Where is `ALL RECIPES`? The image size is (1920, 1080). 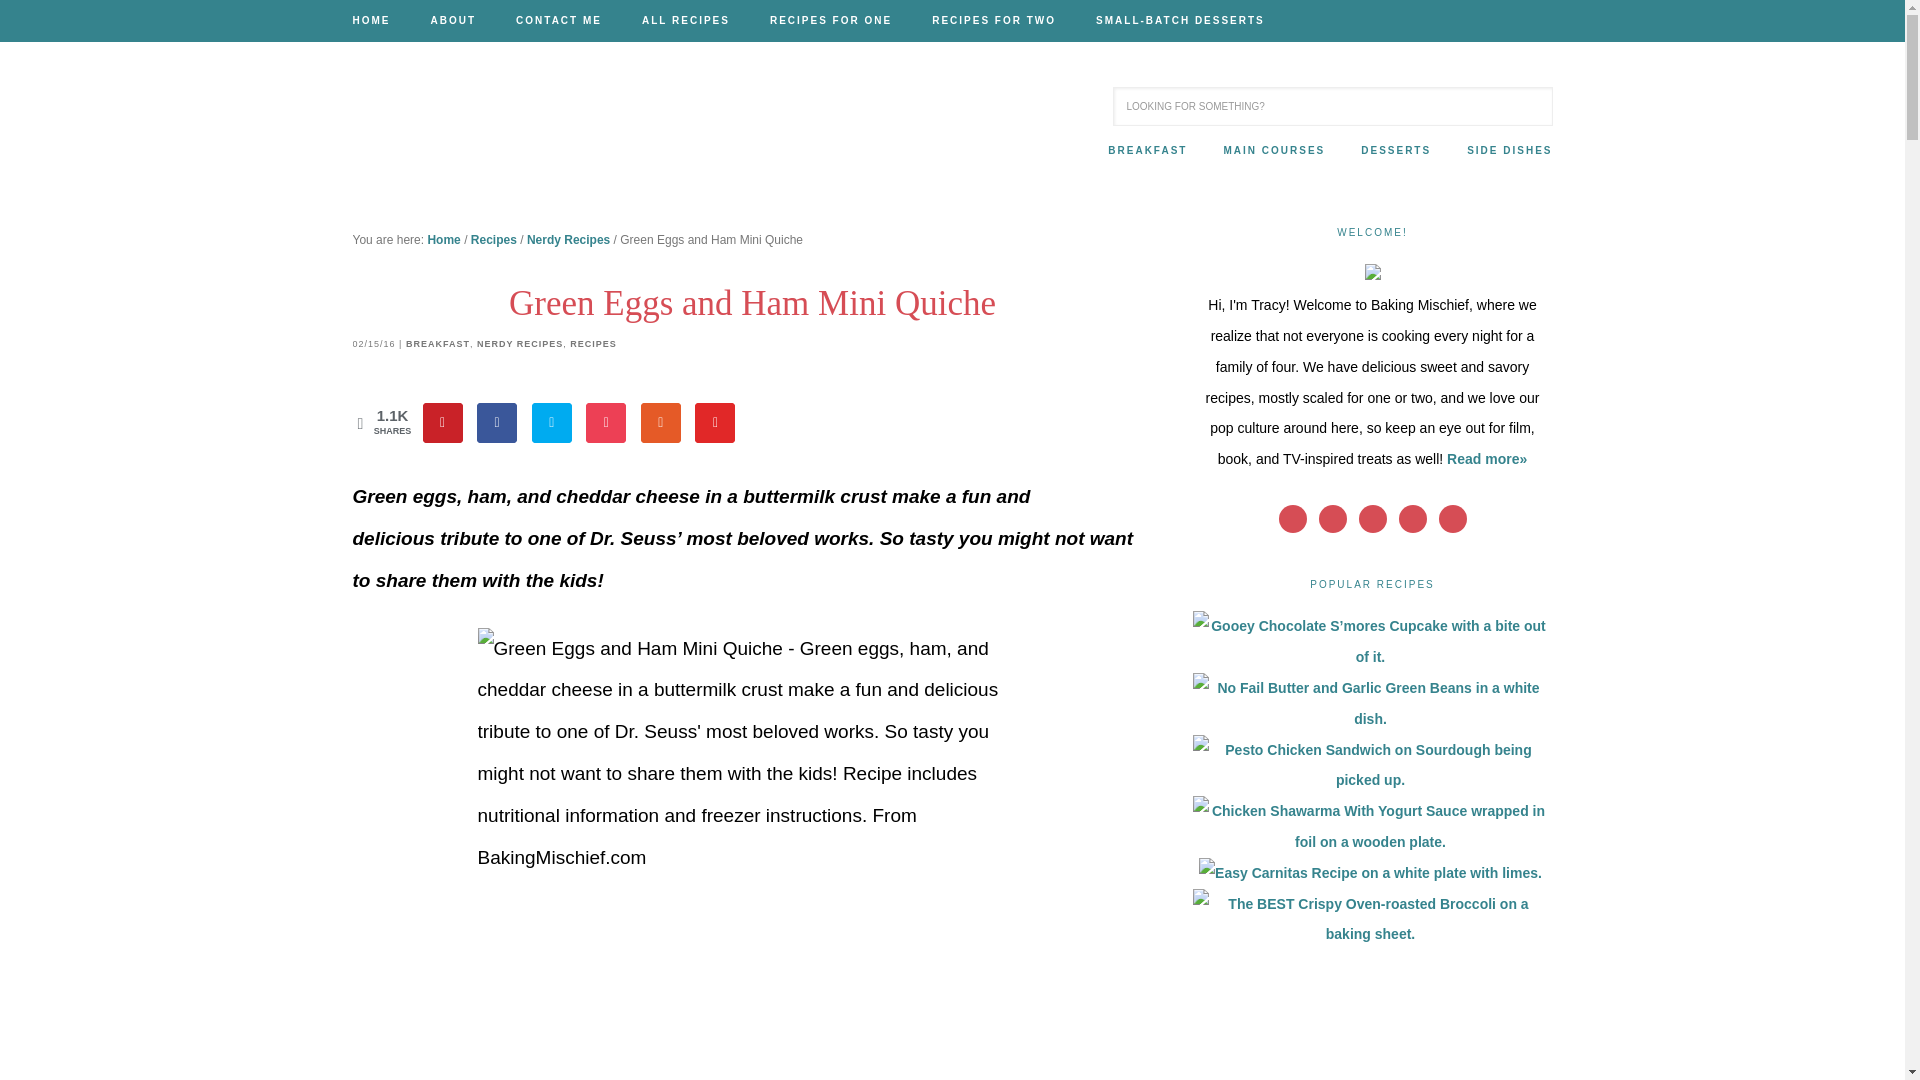 ALL RECIPES is located at coordinates (686, 21).